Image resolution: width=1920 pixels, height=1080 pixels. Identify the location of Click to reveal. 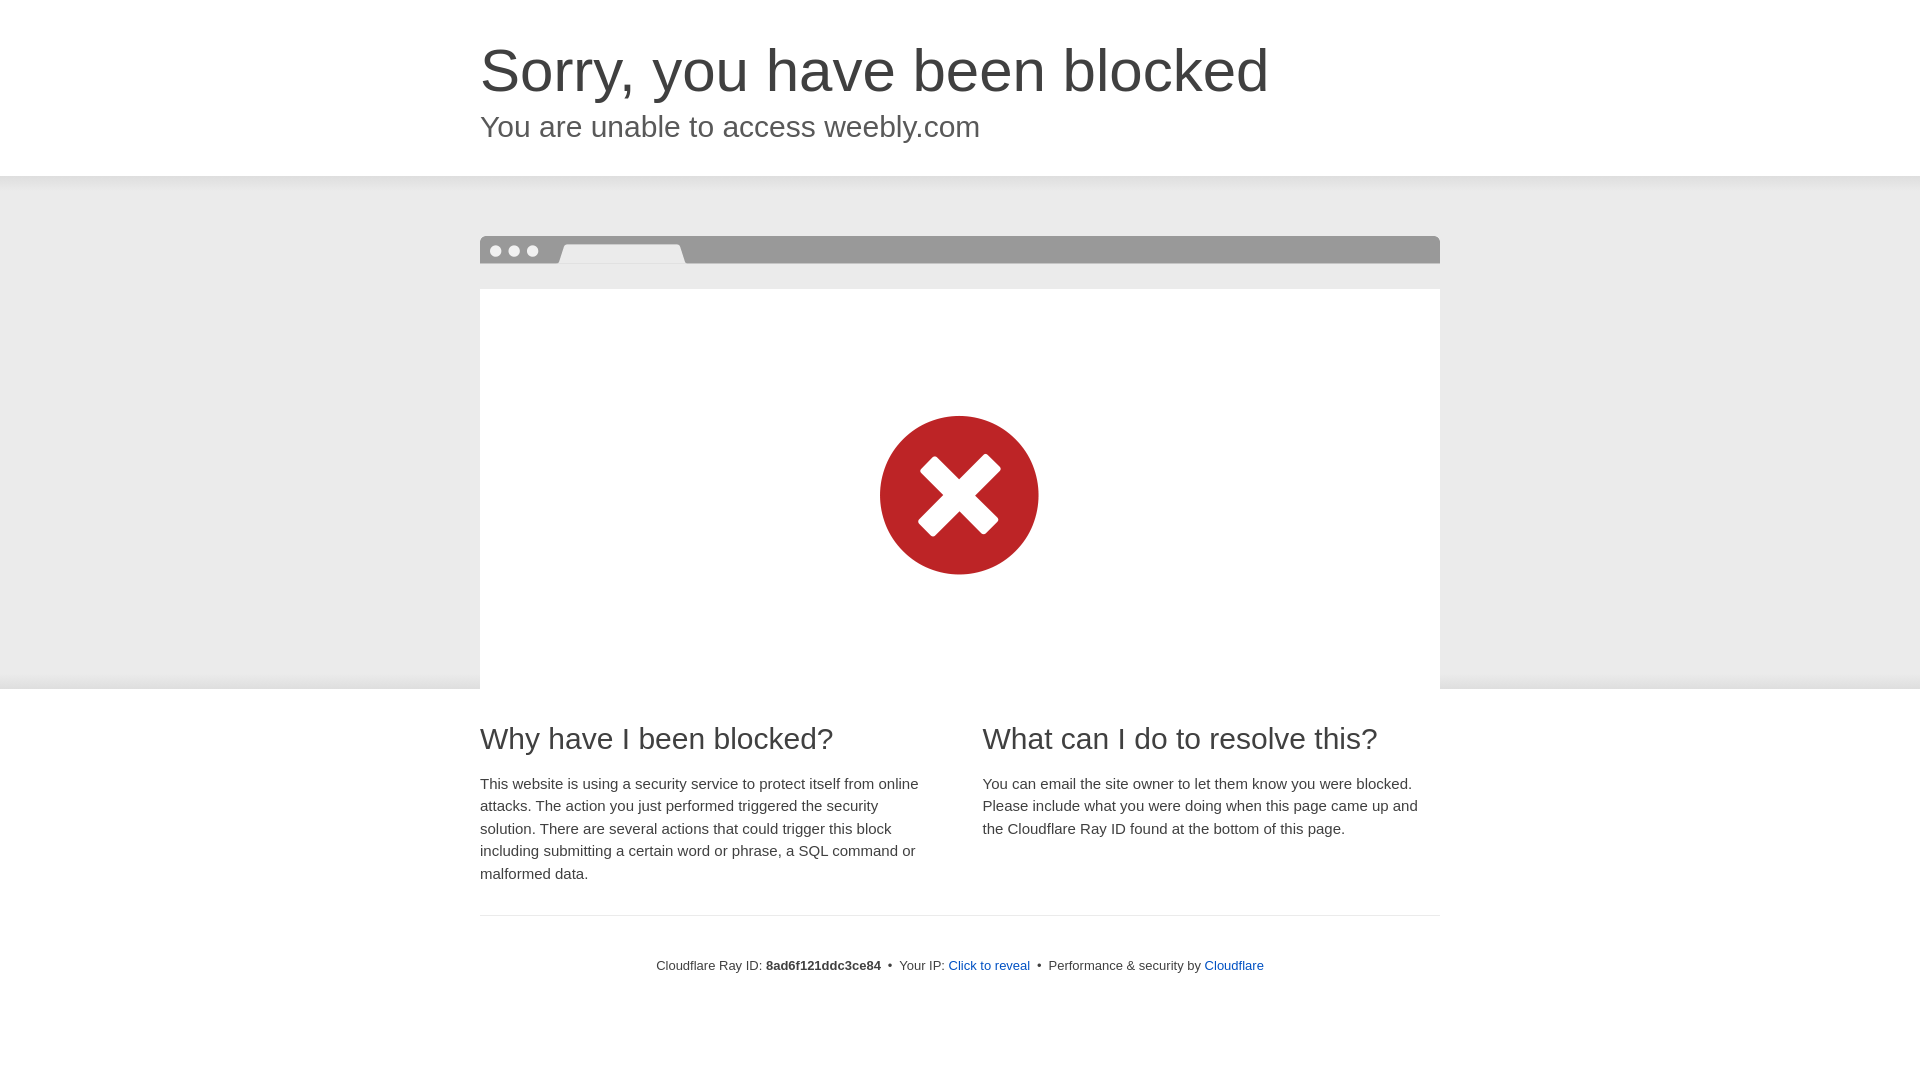
(990, 966).